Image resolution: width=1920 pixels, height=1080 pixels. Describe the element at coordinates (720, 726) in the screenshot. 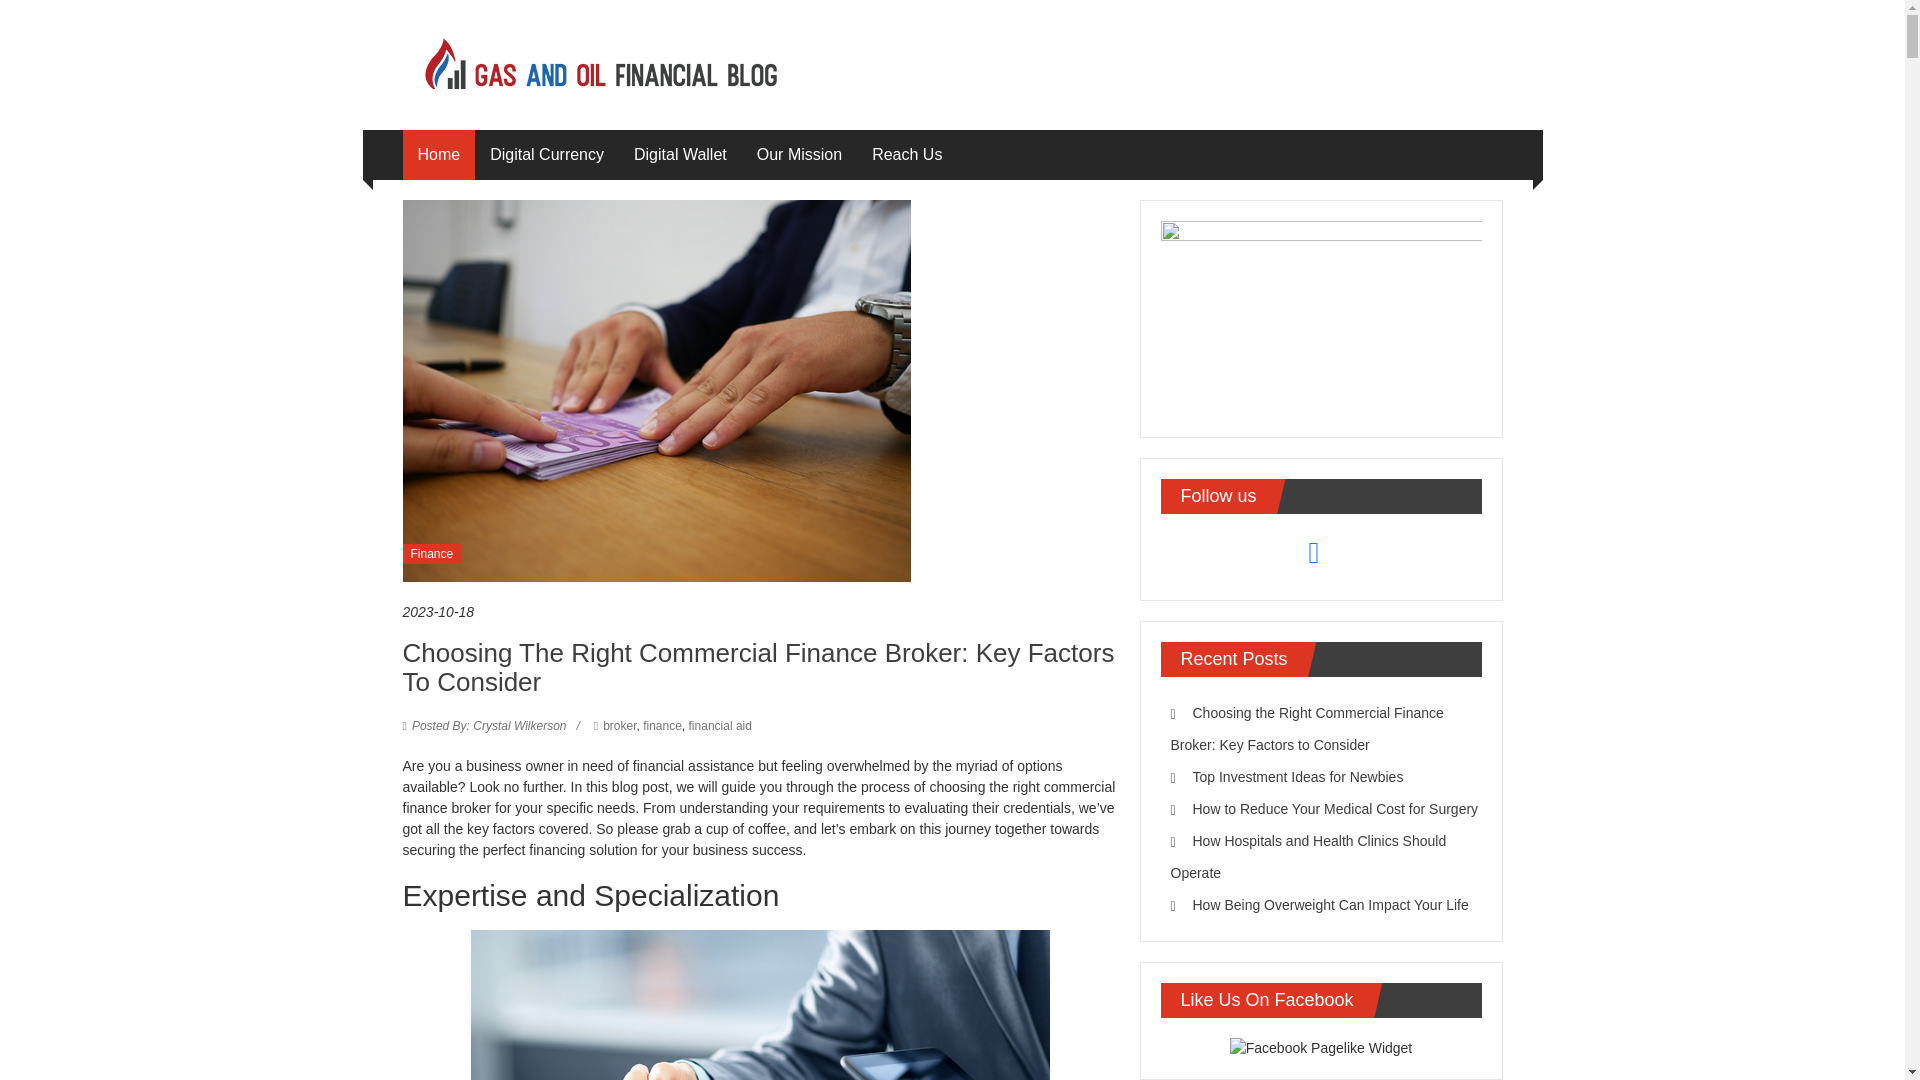

I see `financial aid` at that location.